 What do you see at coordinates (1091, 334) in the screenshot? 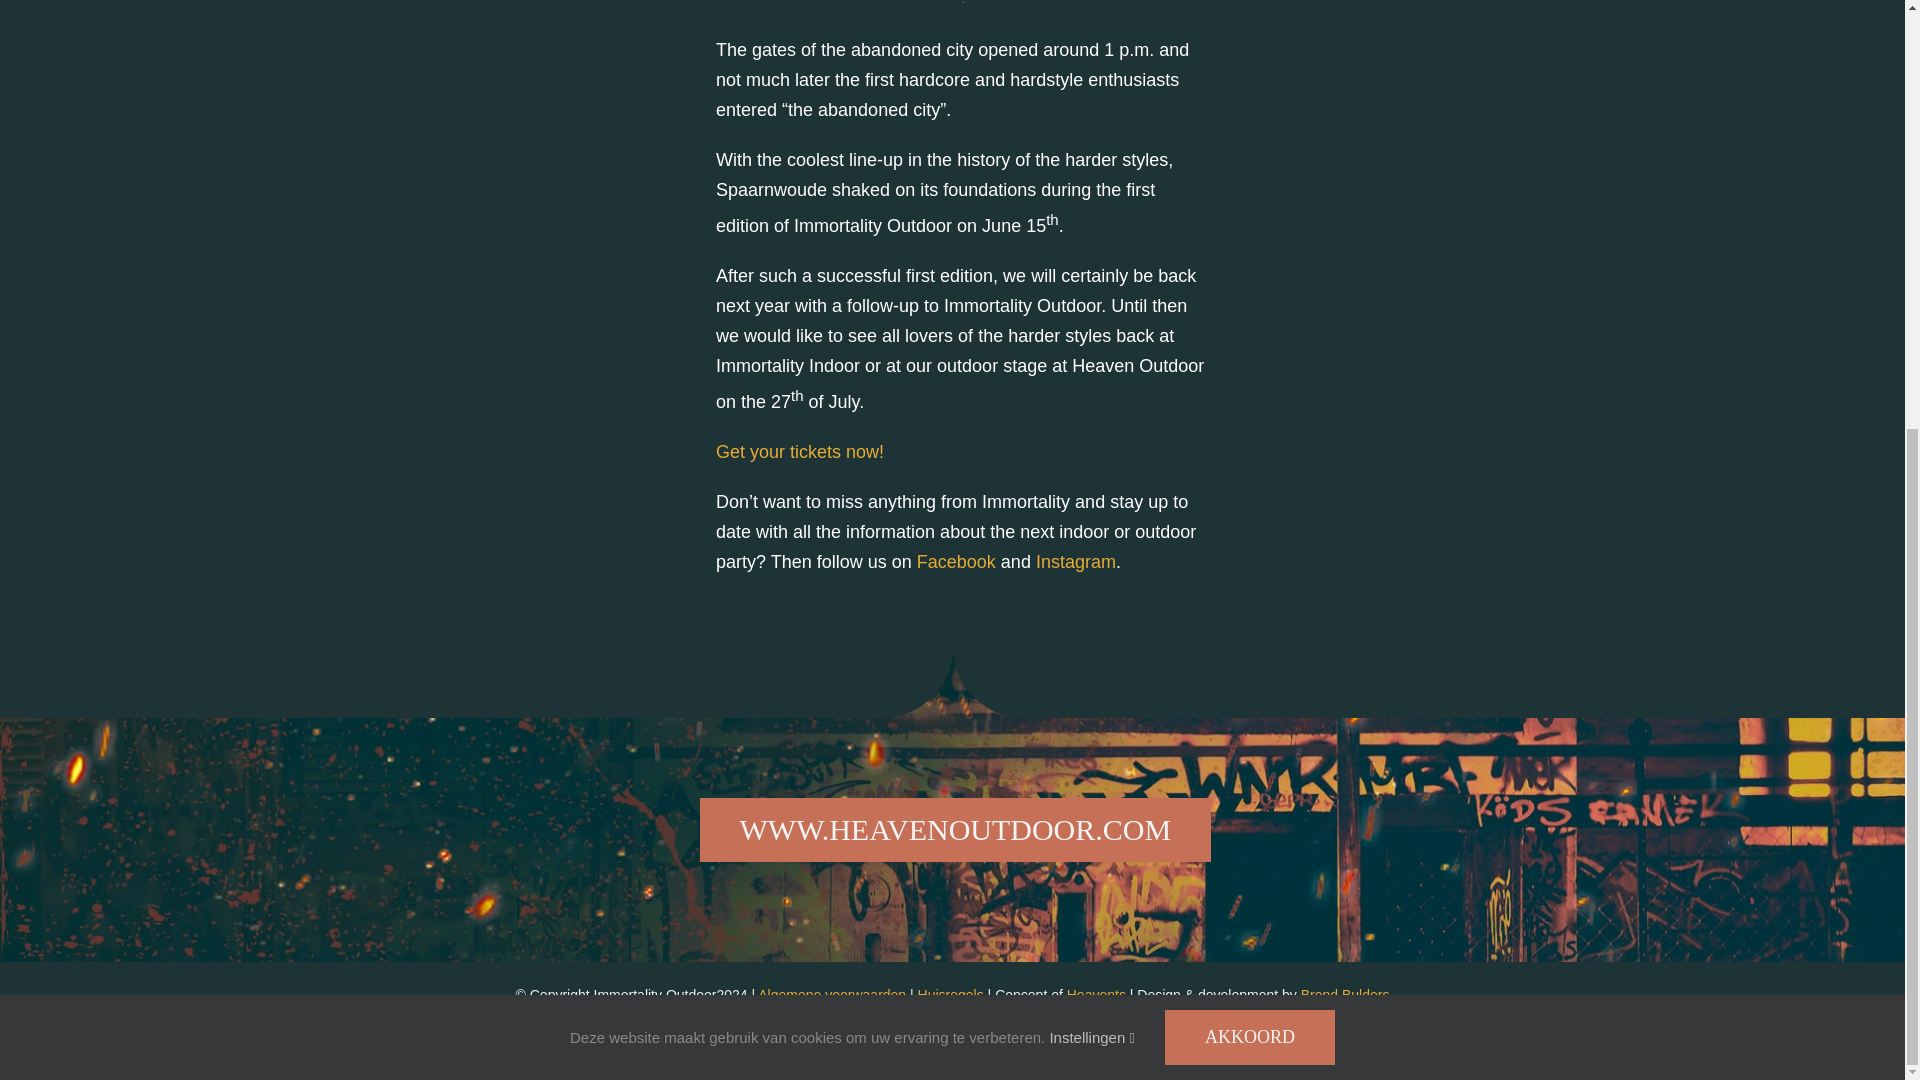
I see `Instellingen` at bounding box center [1091, 334].